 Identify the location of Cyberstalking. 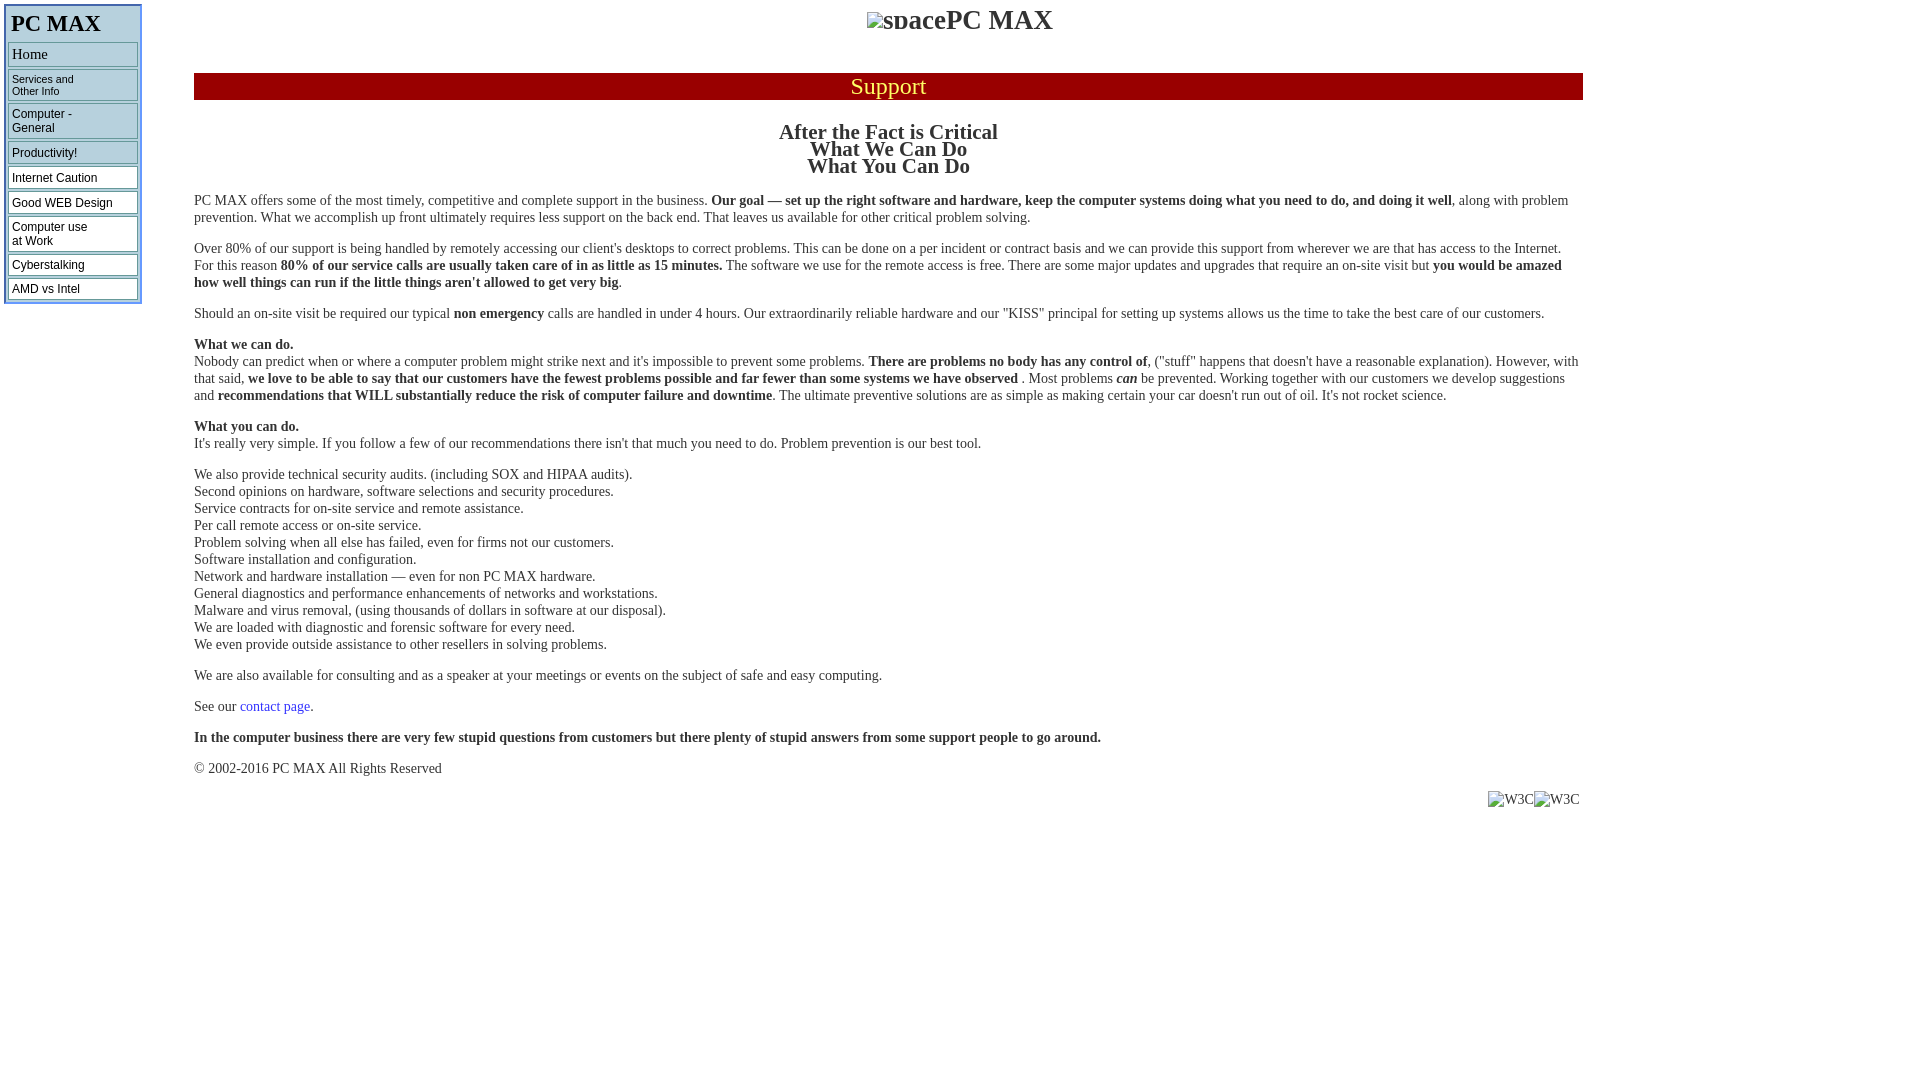
(72, 264).